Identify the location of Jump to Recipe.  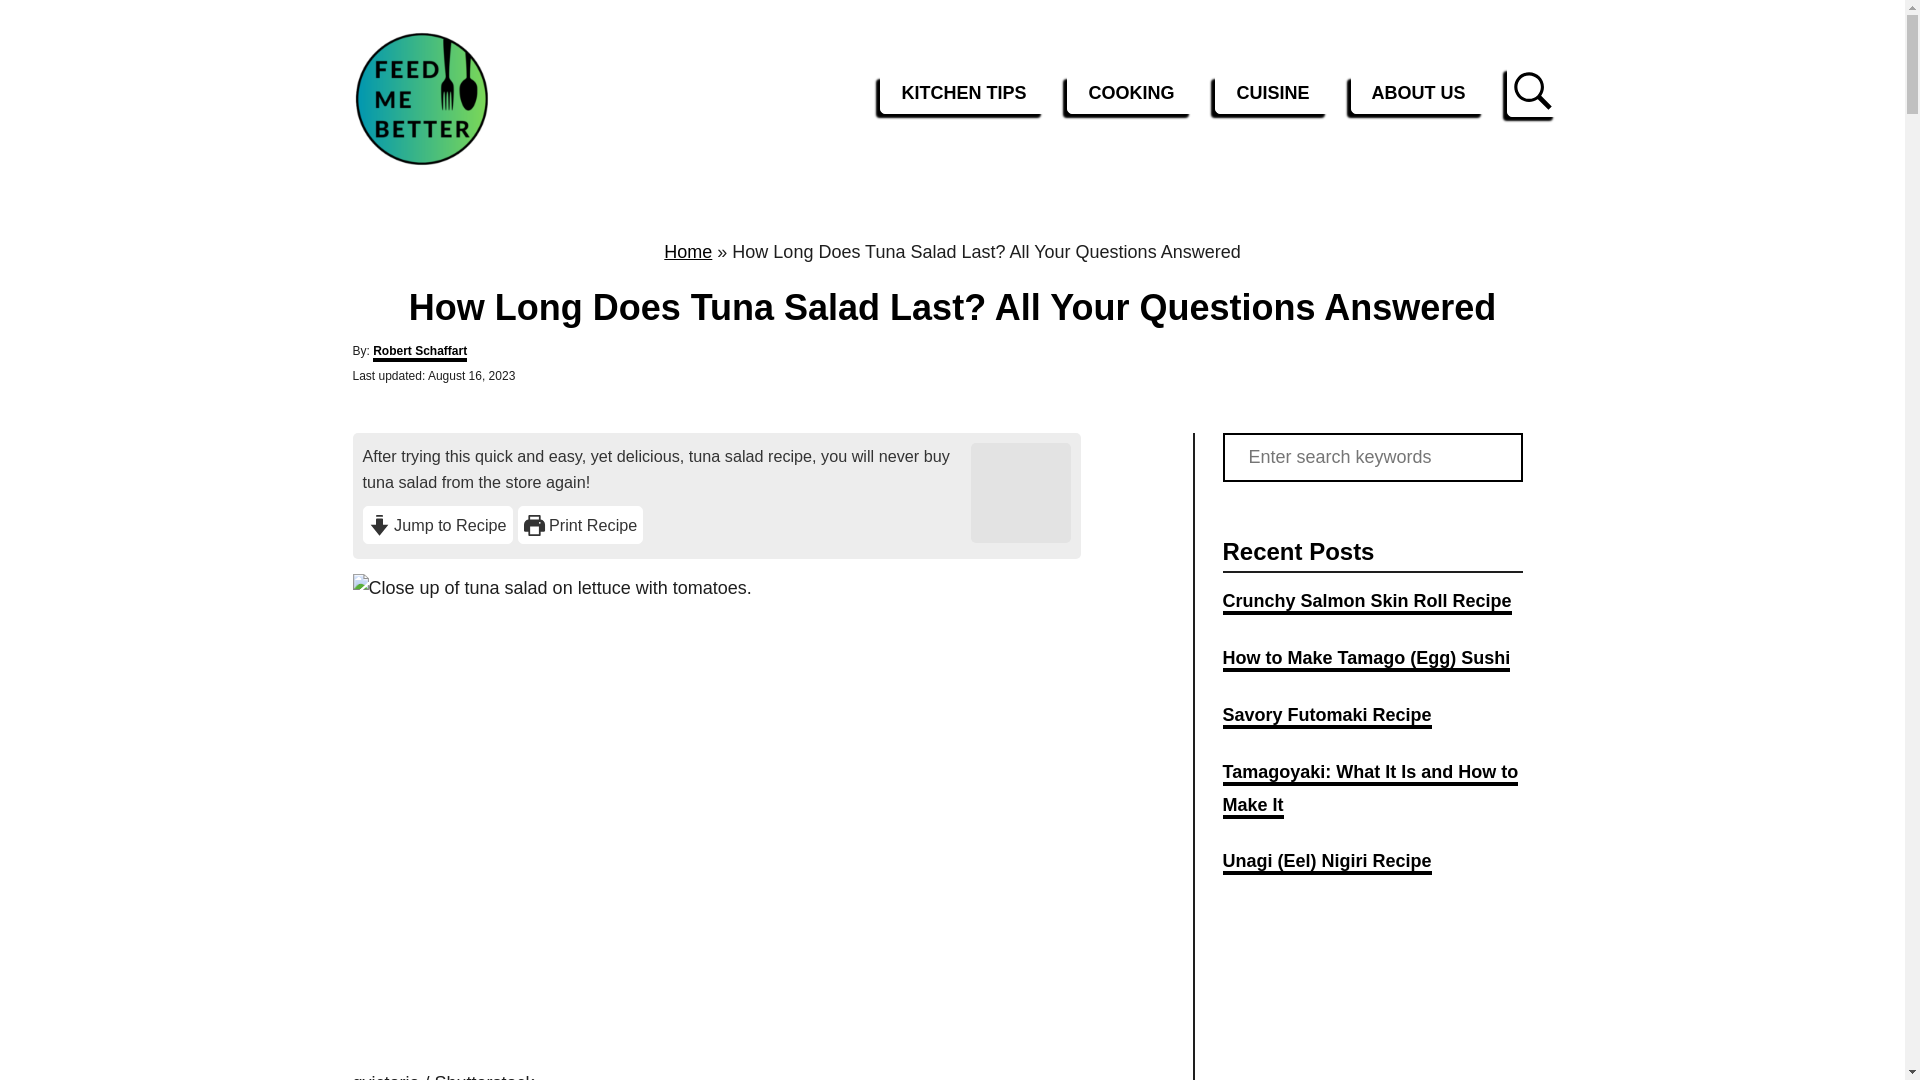
(437, 525).